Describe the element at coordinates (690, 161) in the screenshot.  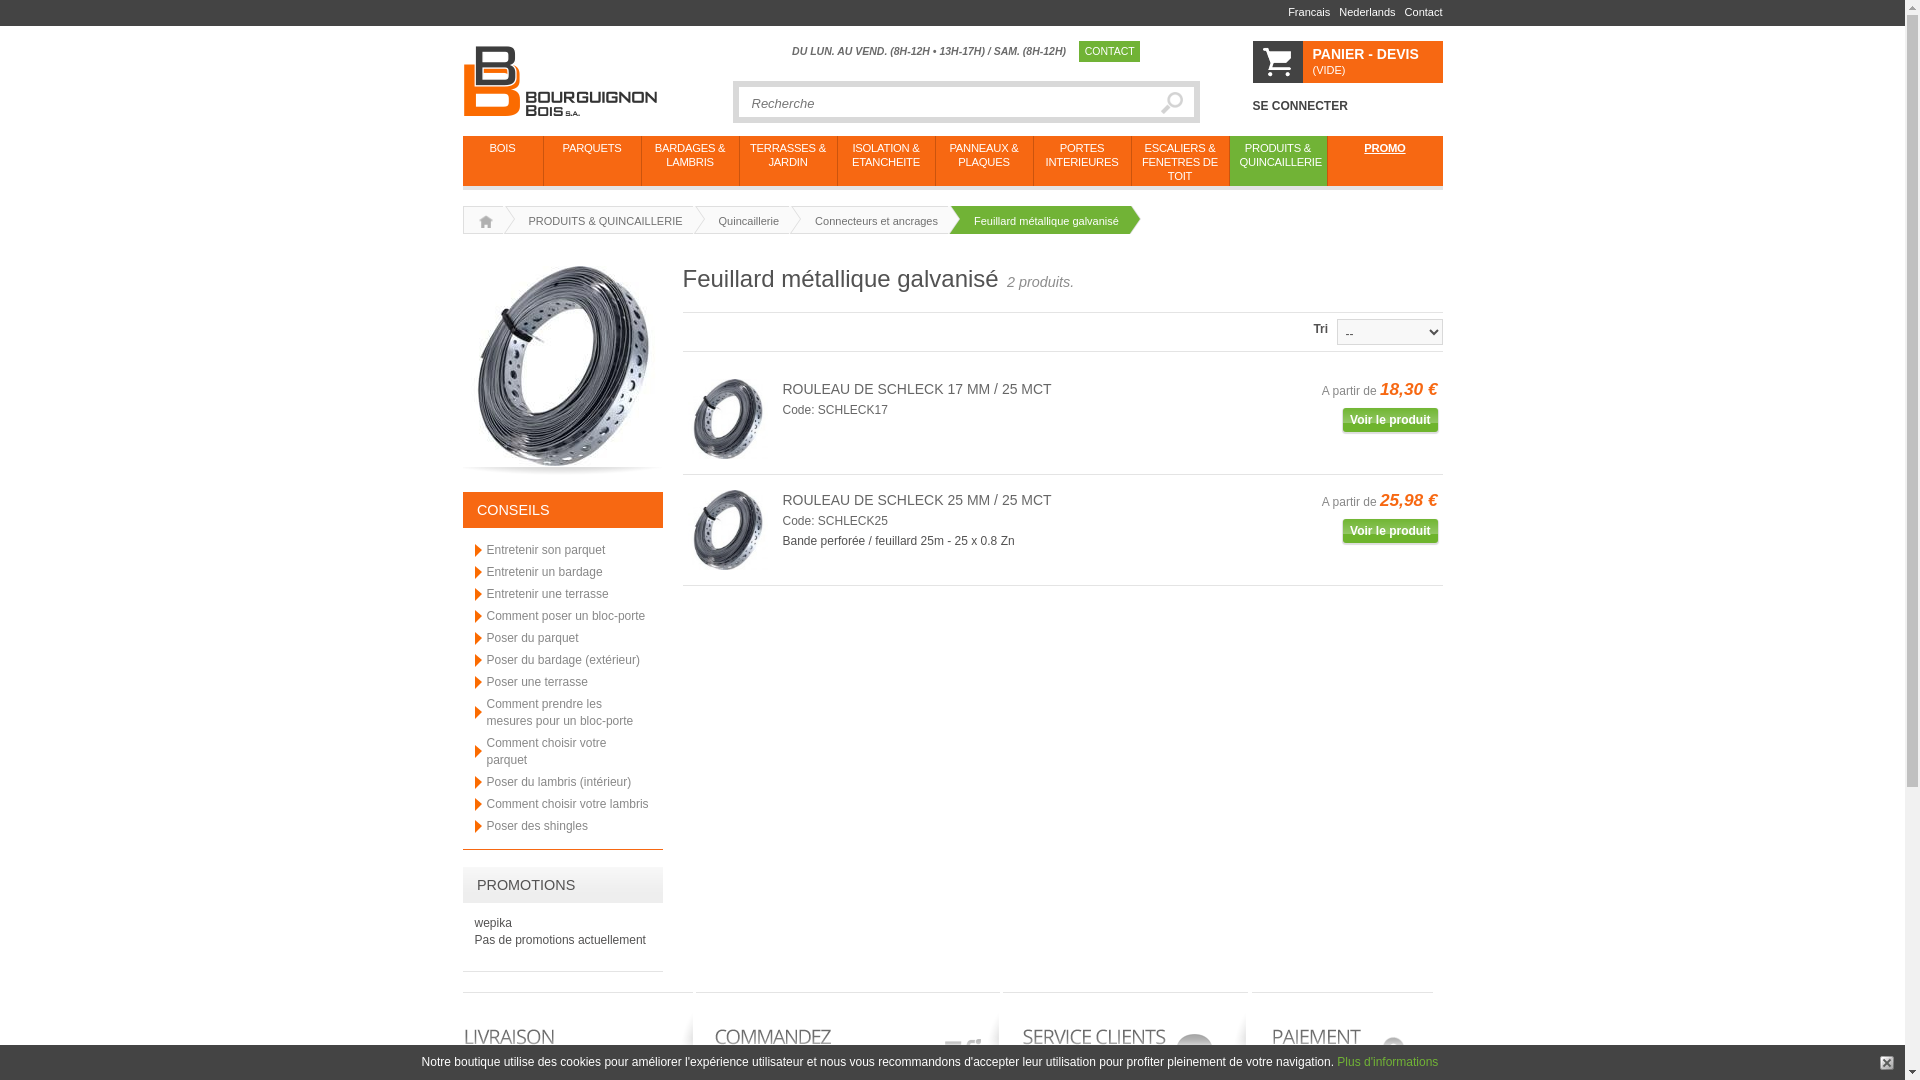
I see `BARDAGES & LAMBRIS` at that location.